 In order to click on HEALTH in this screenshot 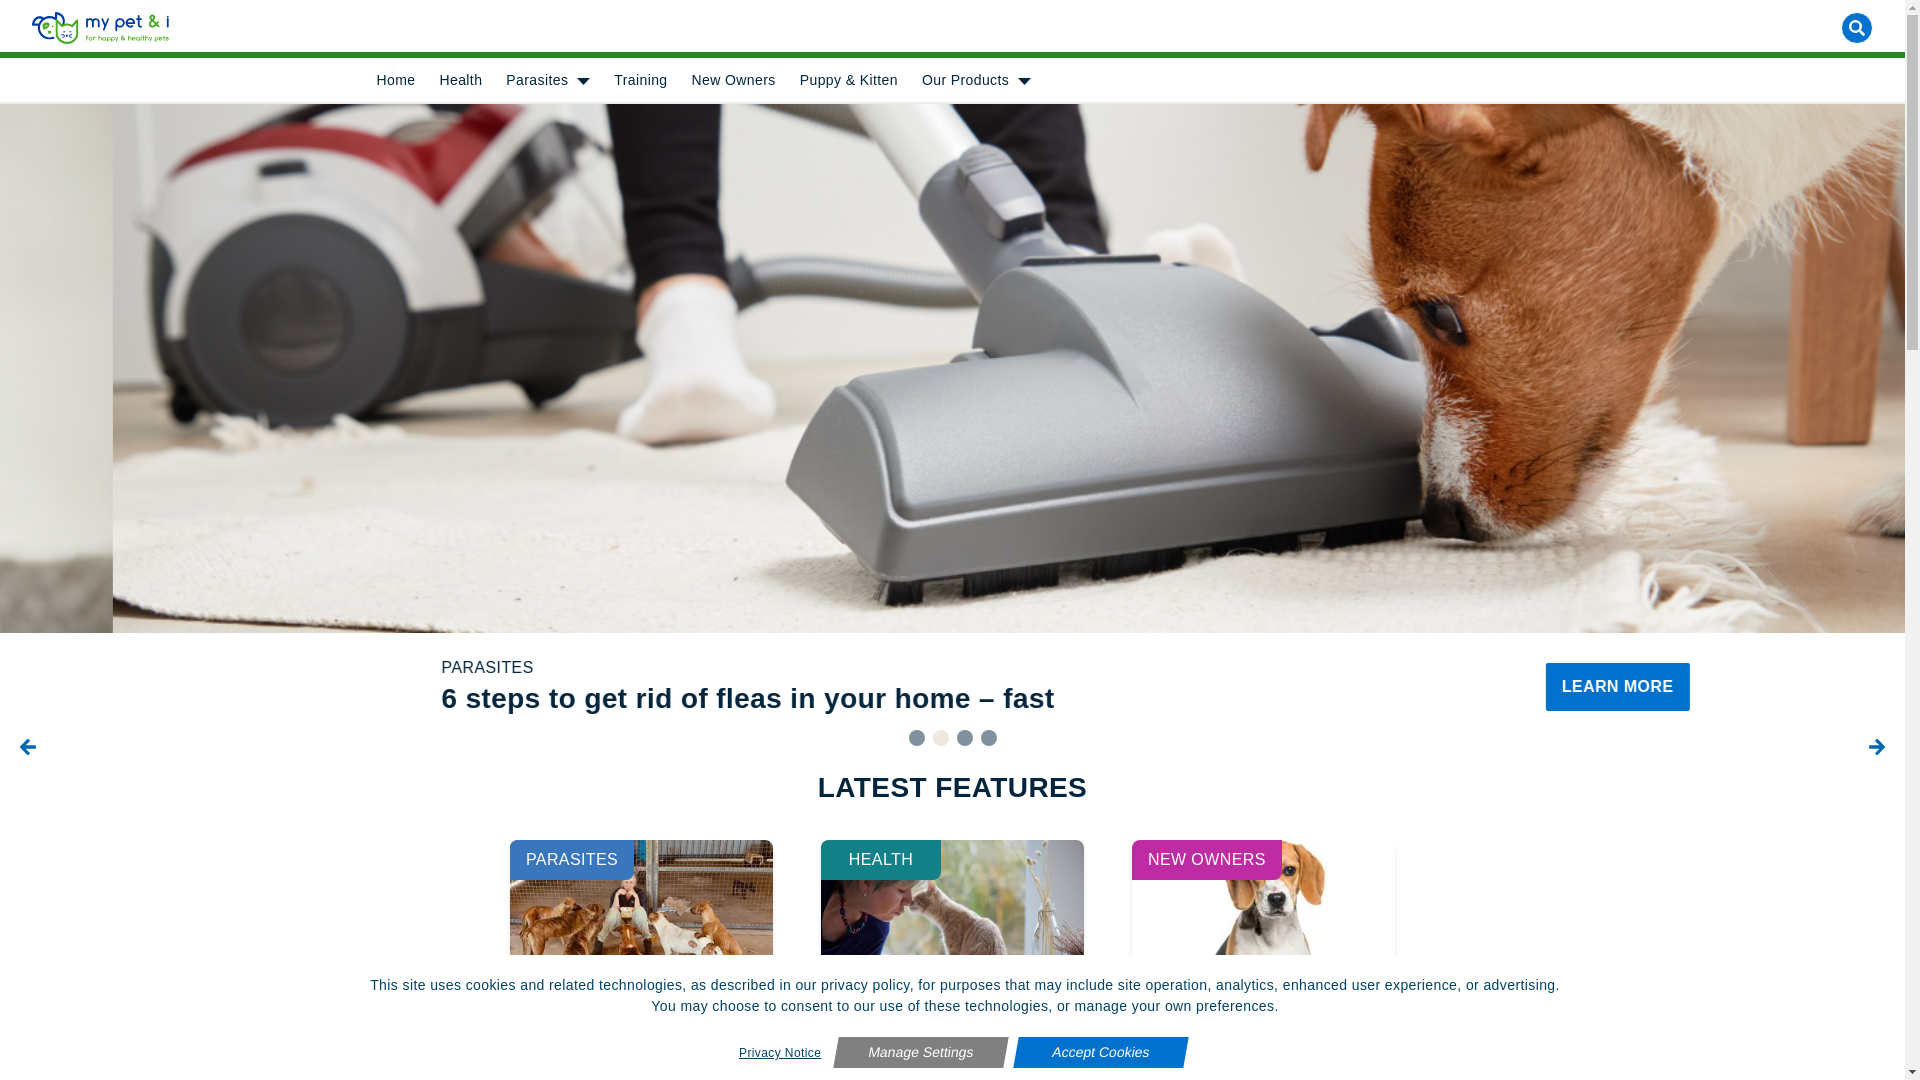, I will do `click(881, 860)`.